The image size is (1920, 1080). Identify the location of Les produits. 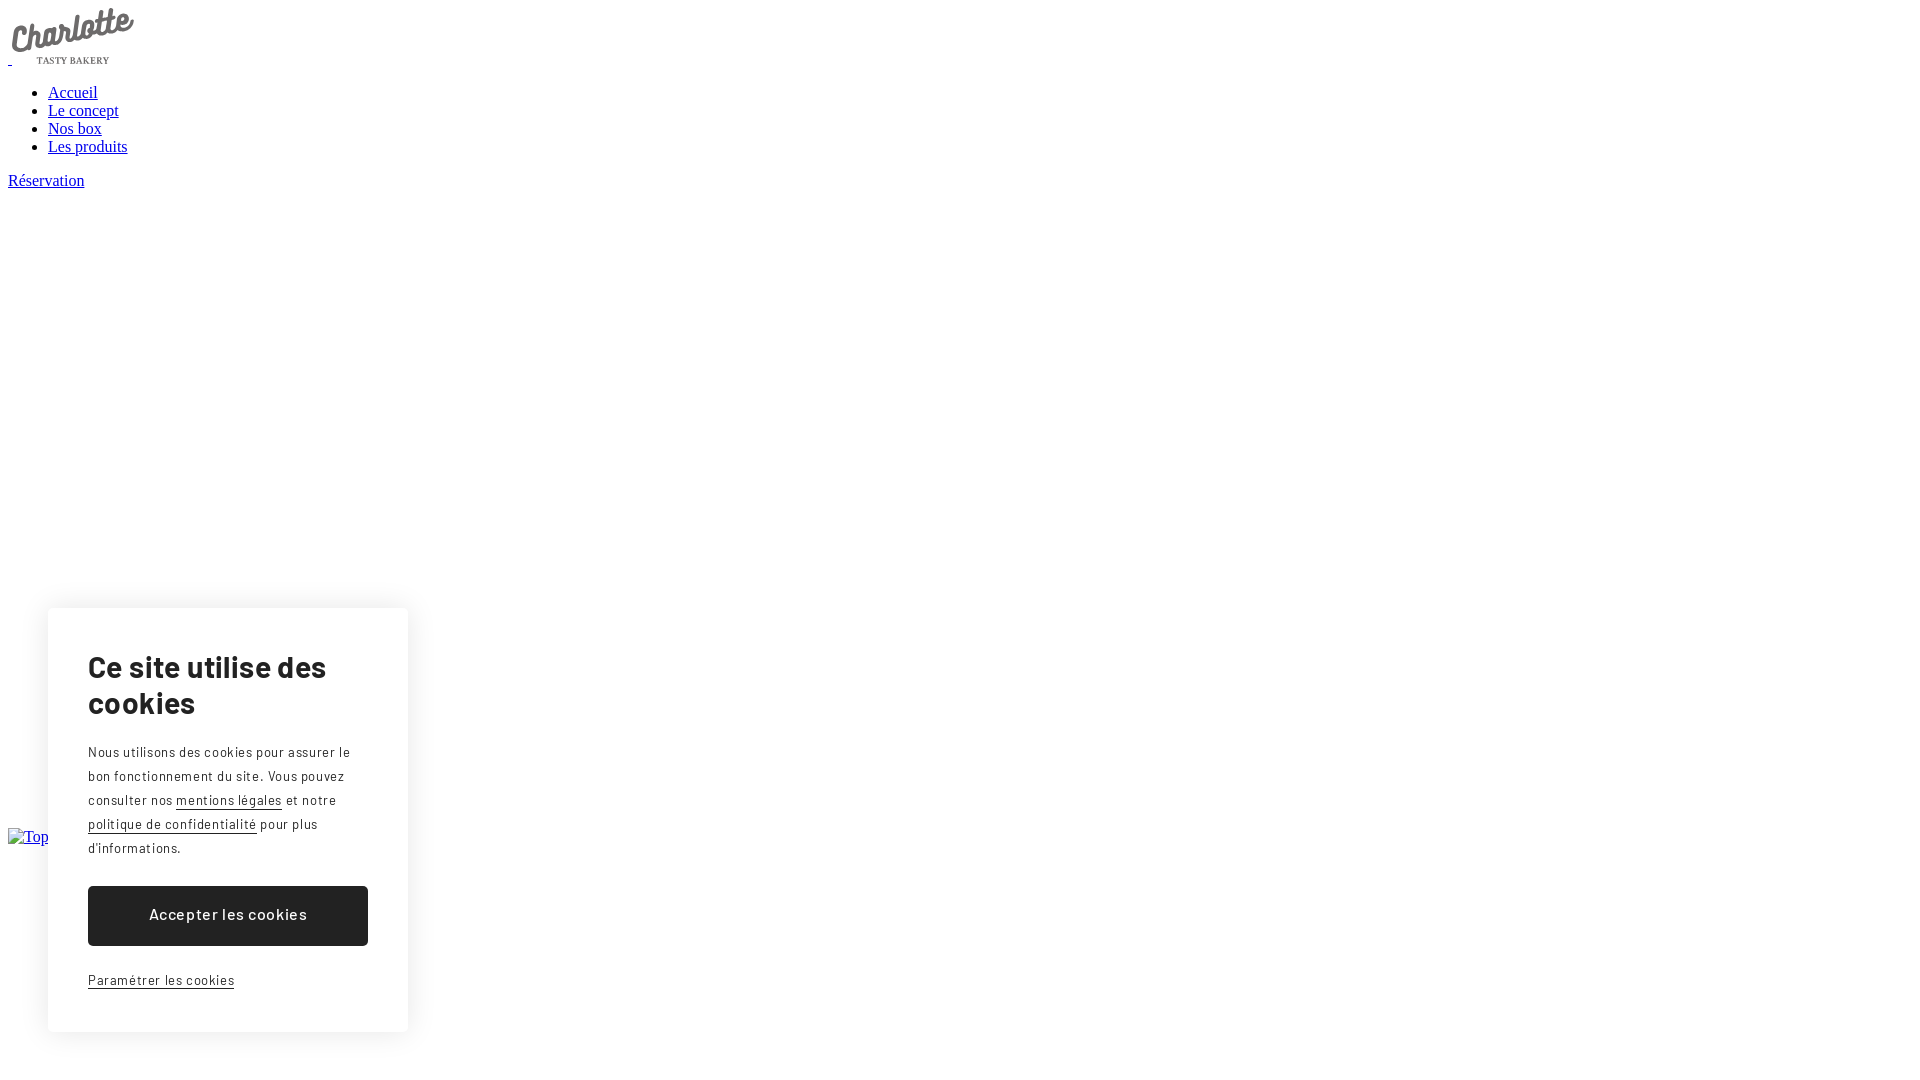
(88, 146).